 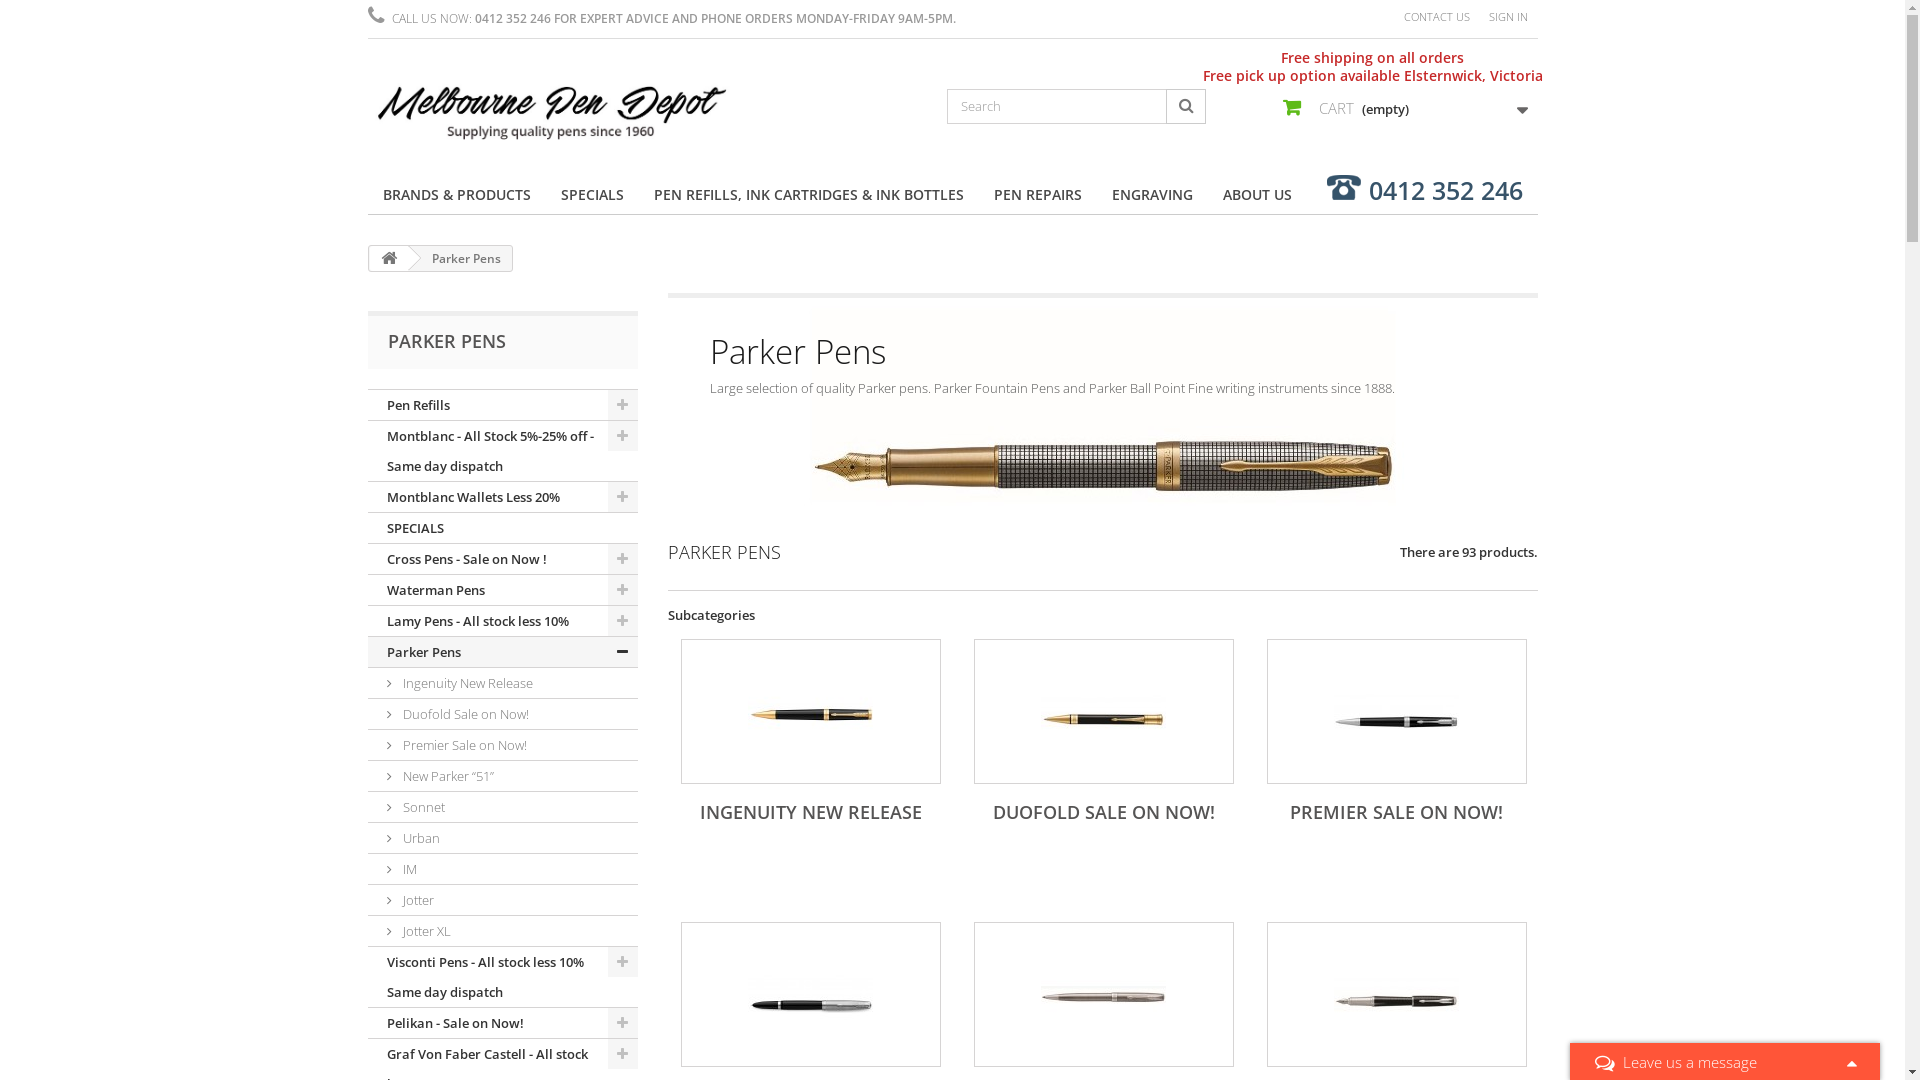 What do you see at coordinates (1104, 712) in the screenshot?
I see `Duofold Sale on Now!` at bounding box center [1104, 712].